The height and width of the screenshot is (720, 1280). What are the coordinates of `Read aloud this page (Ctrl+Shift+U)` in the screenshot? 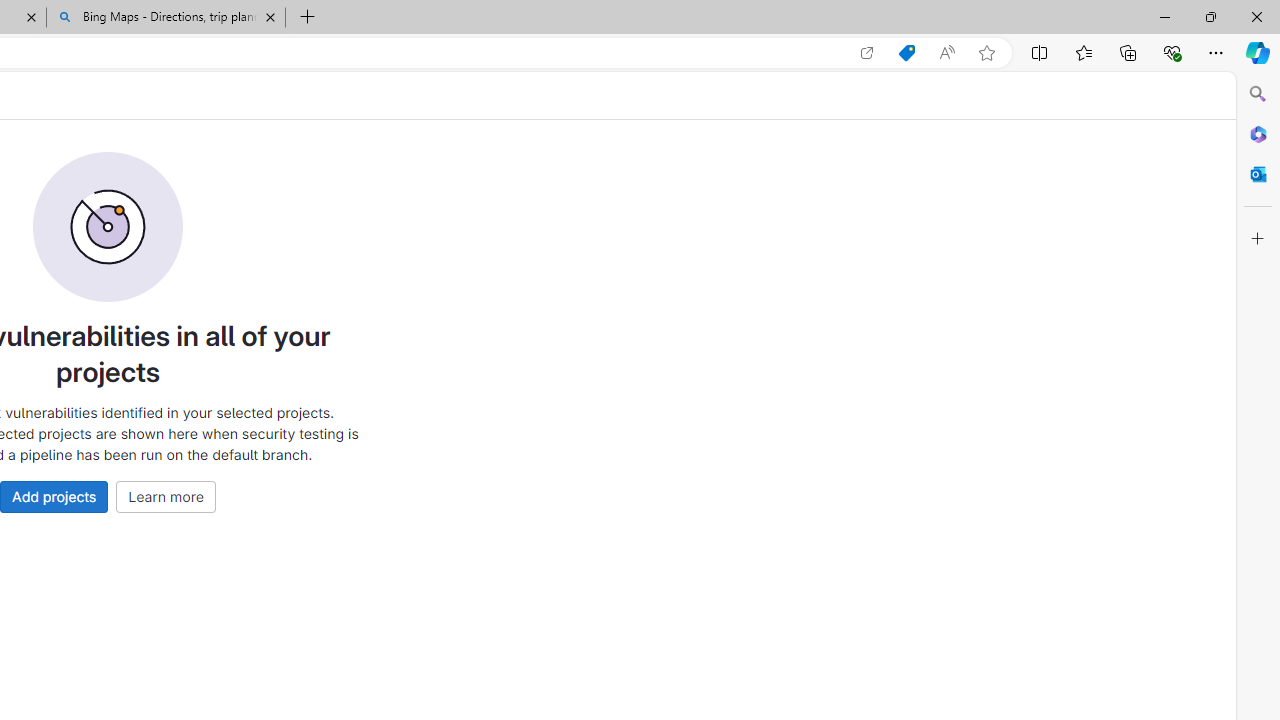 It's located at (946, 53).